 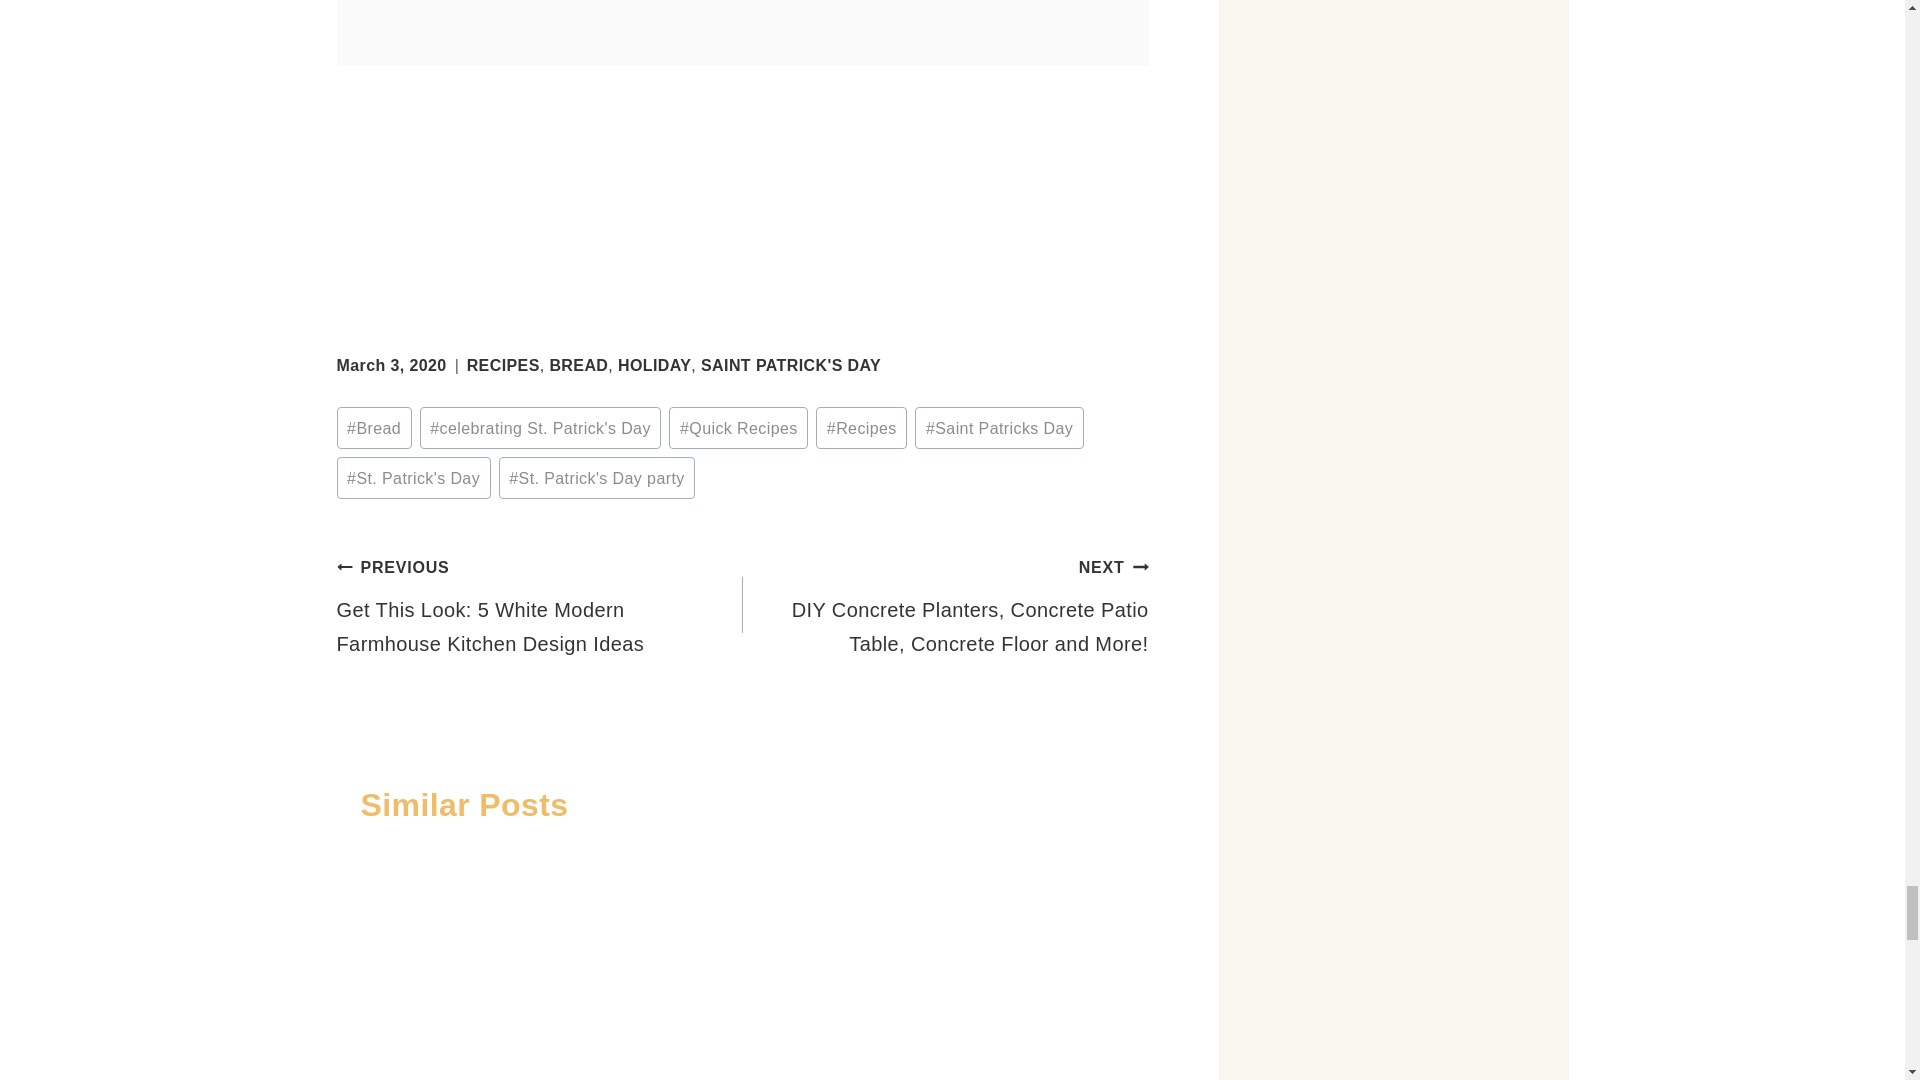 I want to click on St. Patrick's Day, so click(x=412, y=477).